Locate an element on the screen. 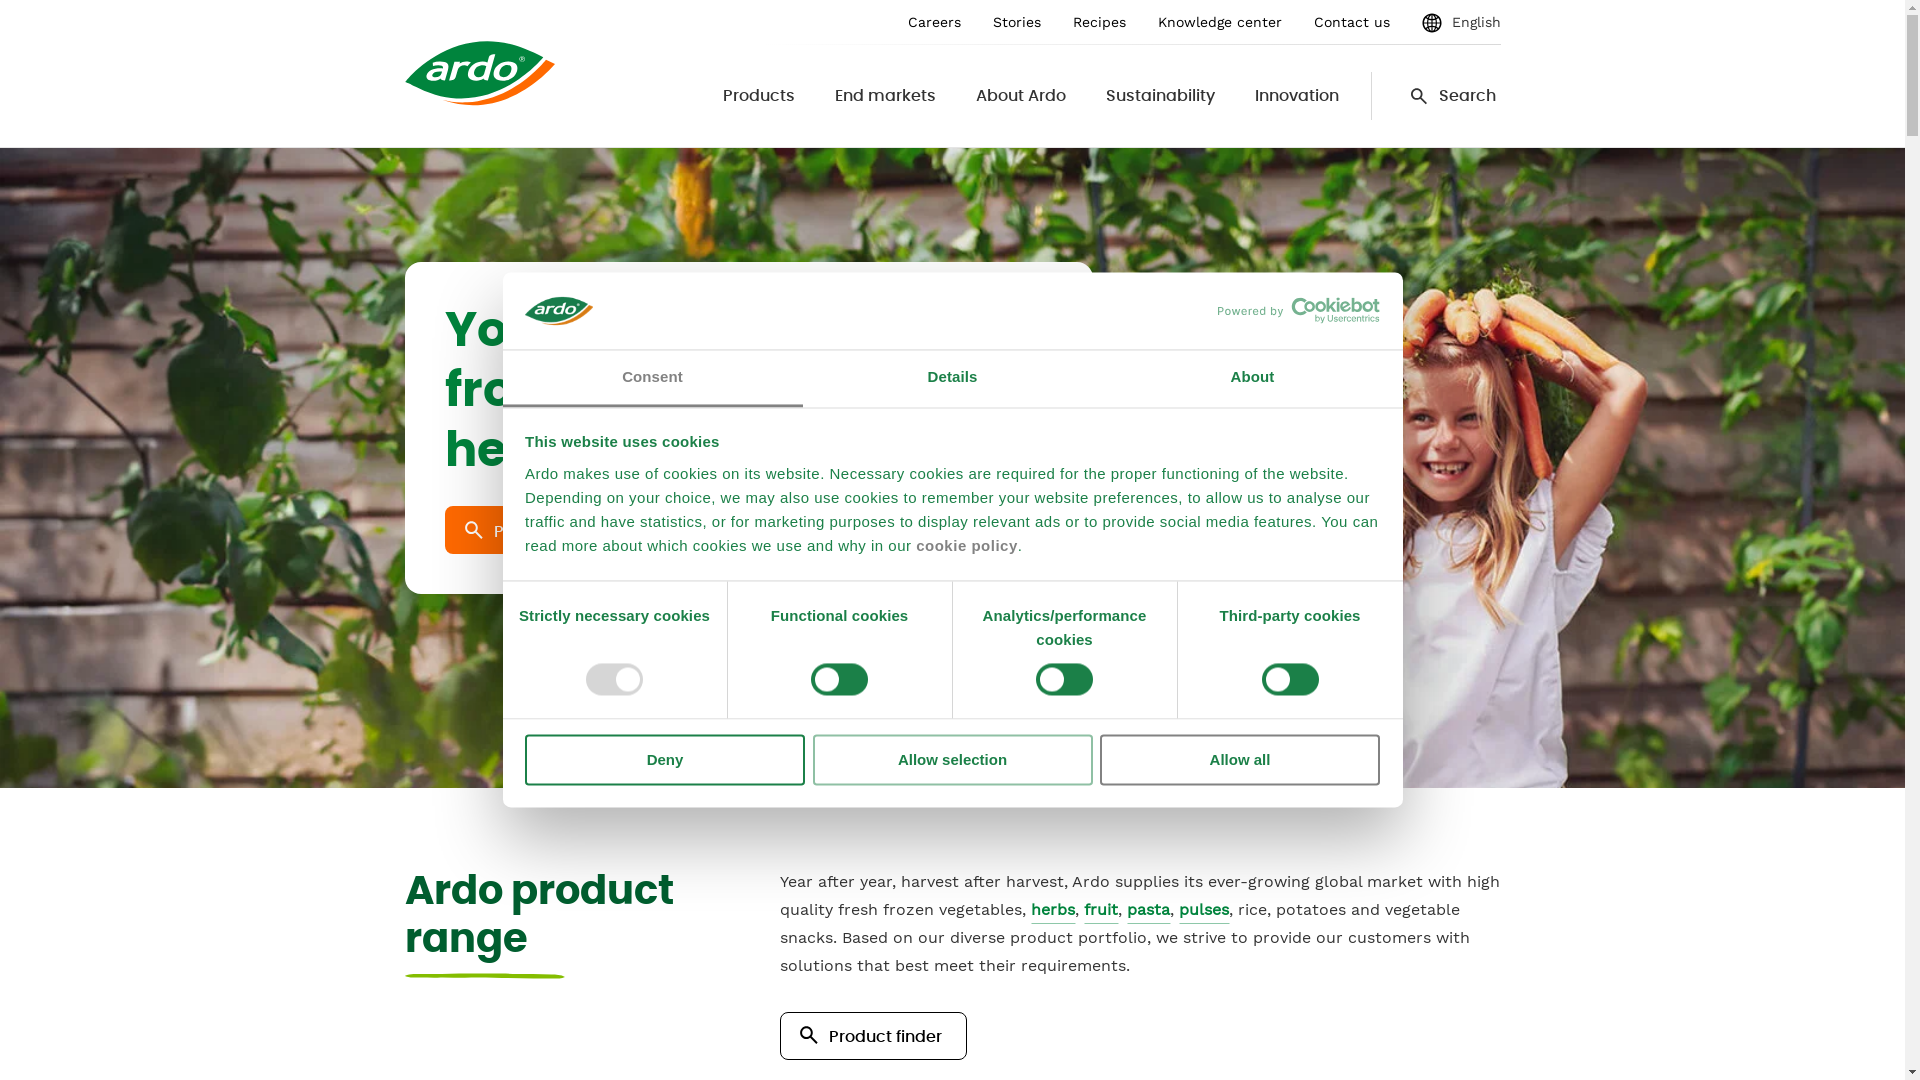 This screenshot has width=1920, height=1080. Details is located at coordinates (952, 378).